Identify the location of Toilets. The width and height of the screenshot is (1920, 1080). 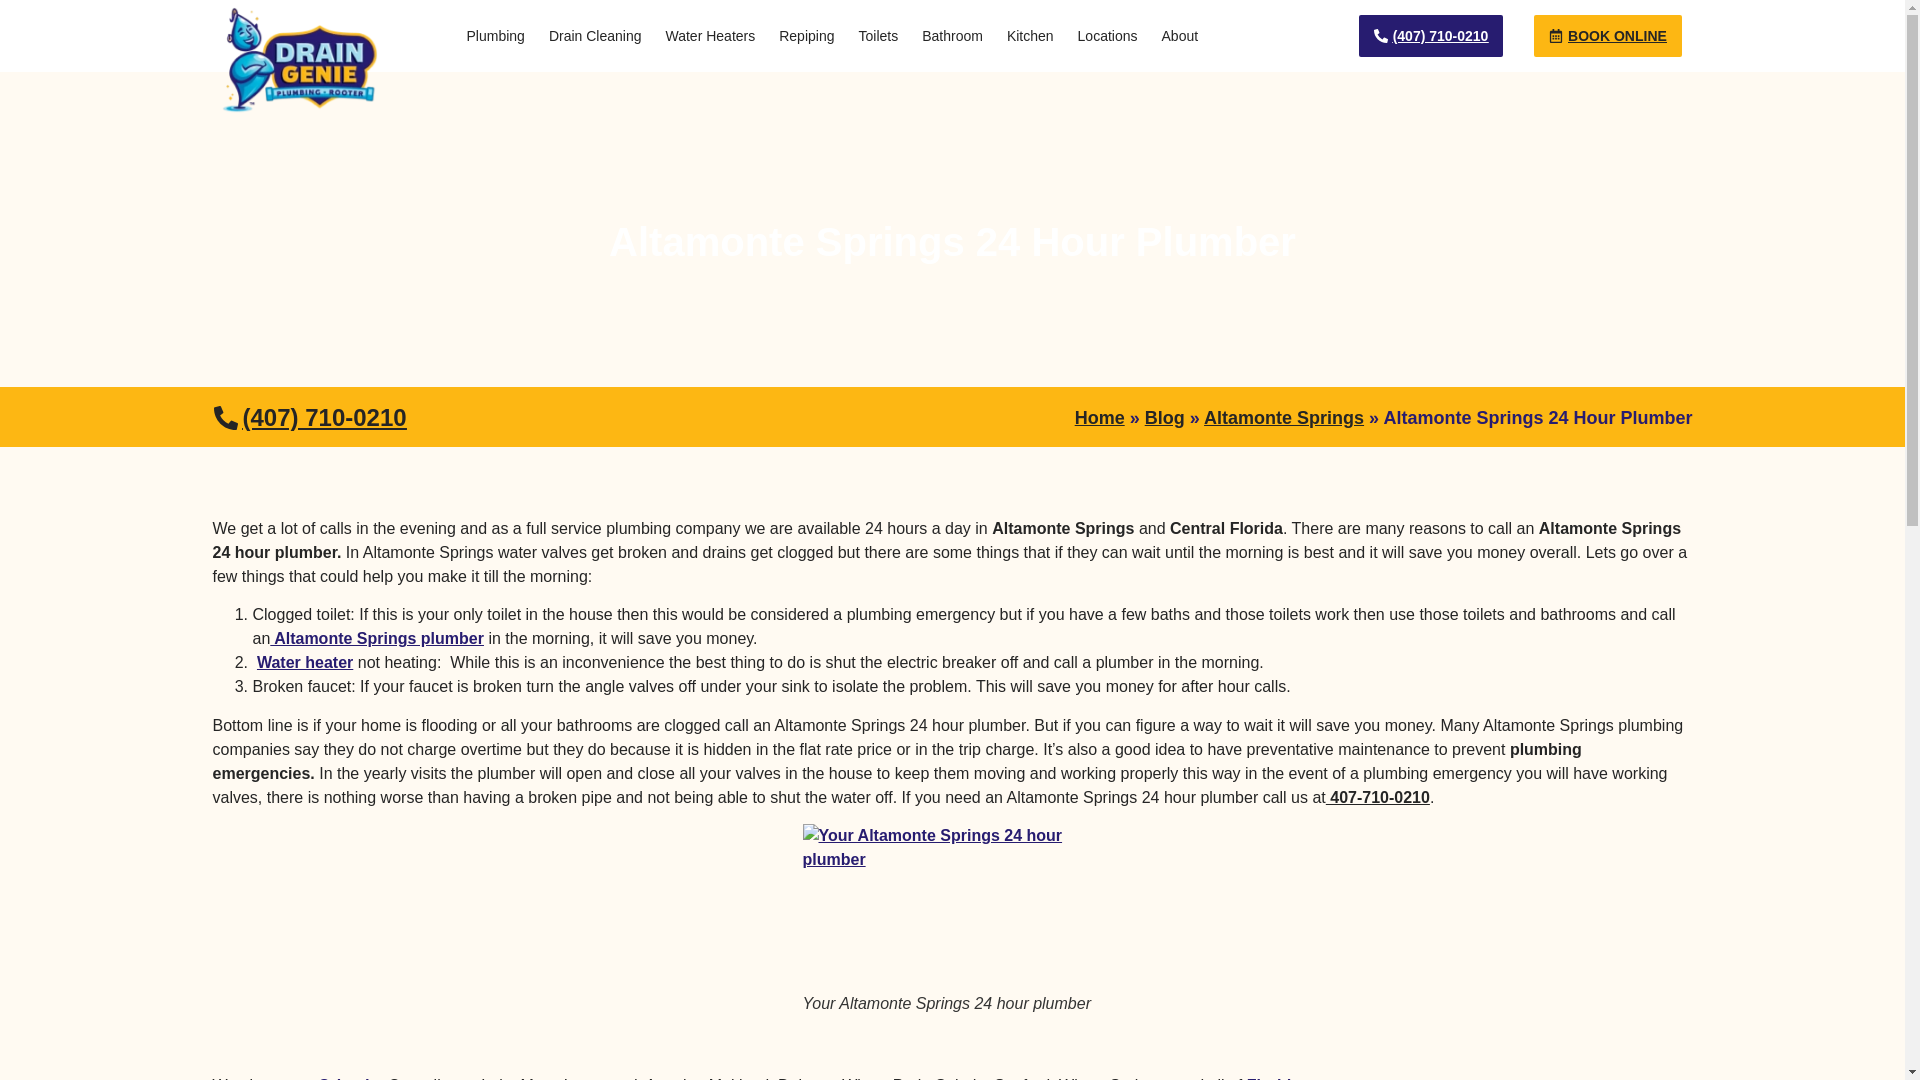
(878, 36).